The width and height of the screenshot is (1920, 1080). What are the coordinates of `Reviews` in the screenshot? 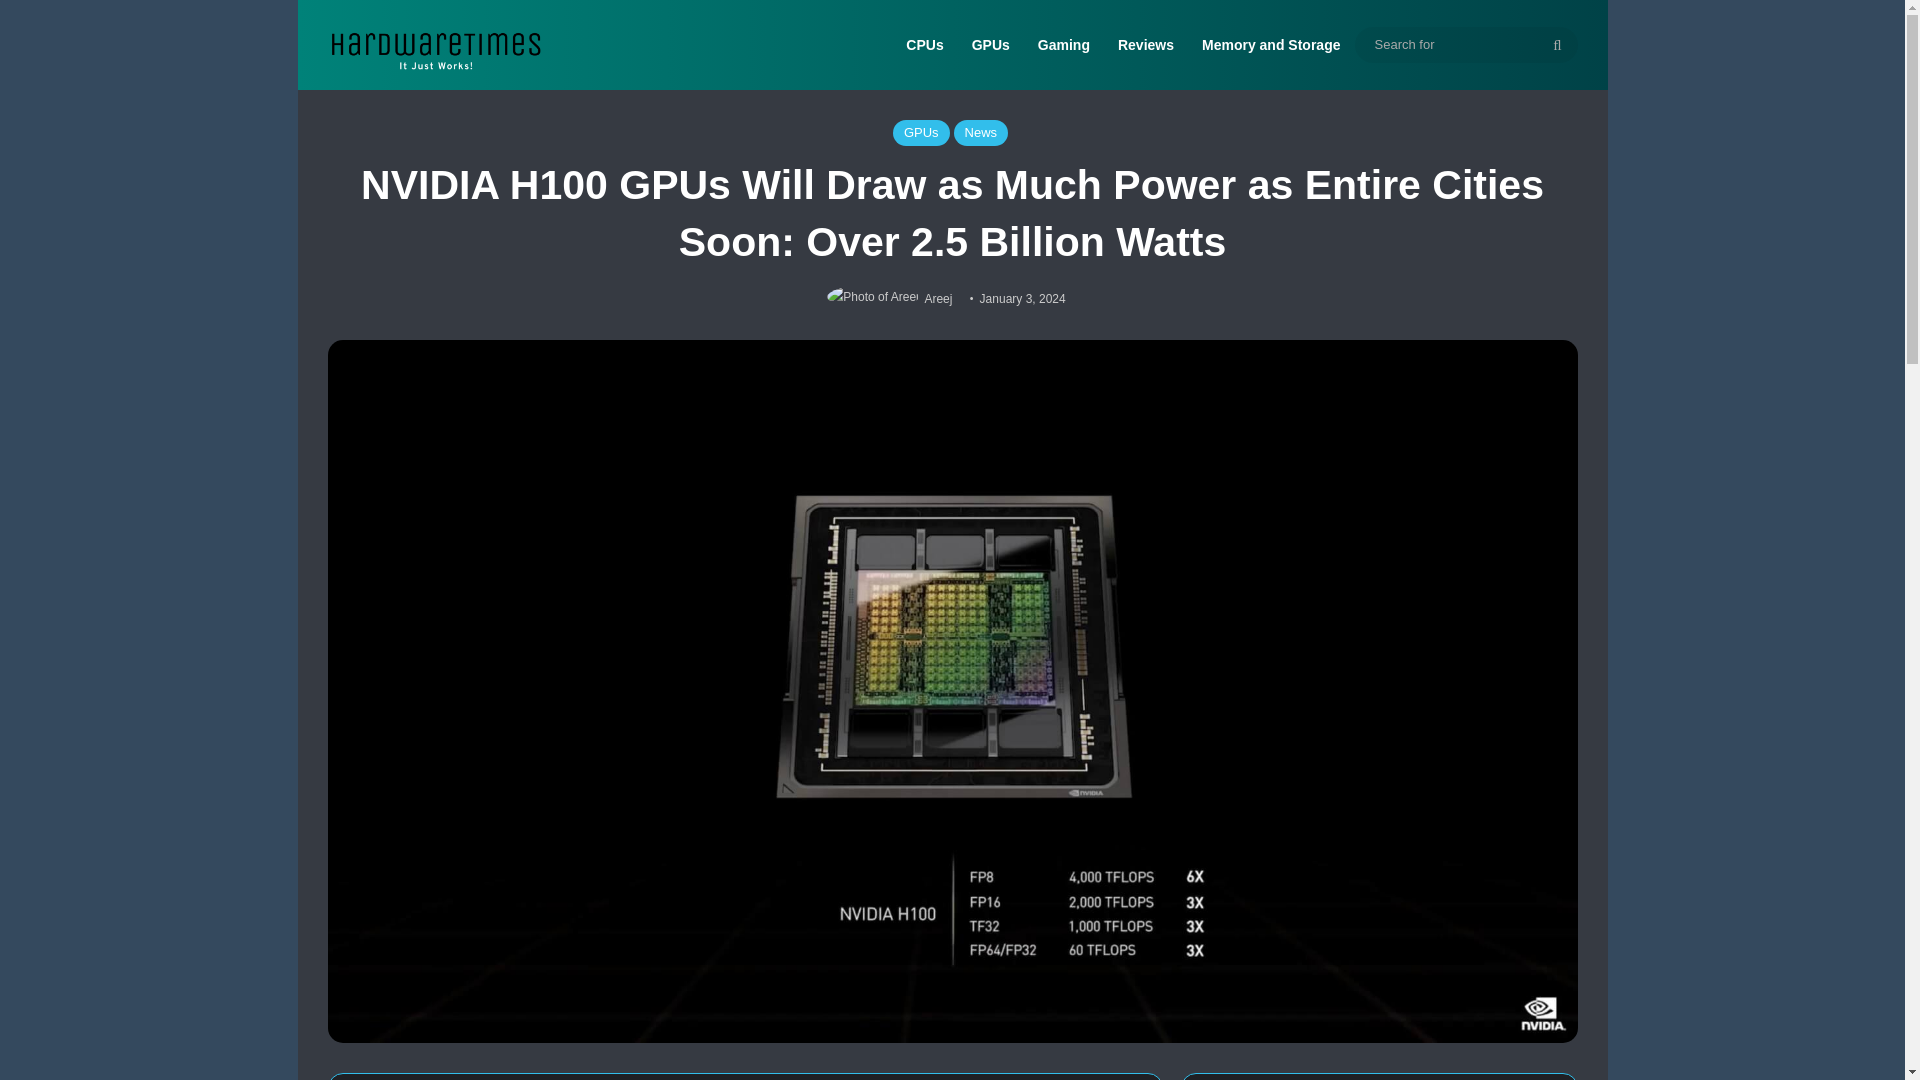 It's located at (1146, 44).